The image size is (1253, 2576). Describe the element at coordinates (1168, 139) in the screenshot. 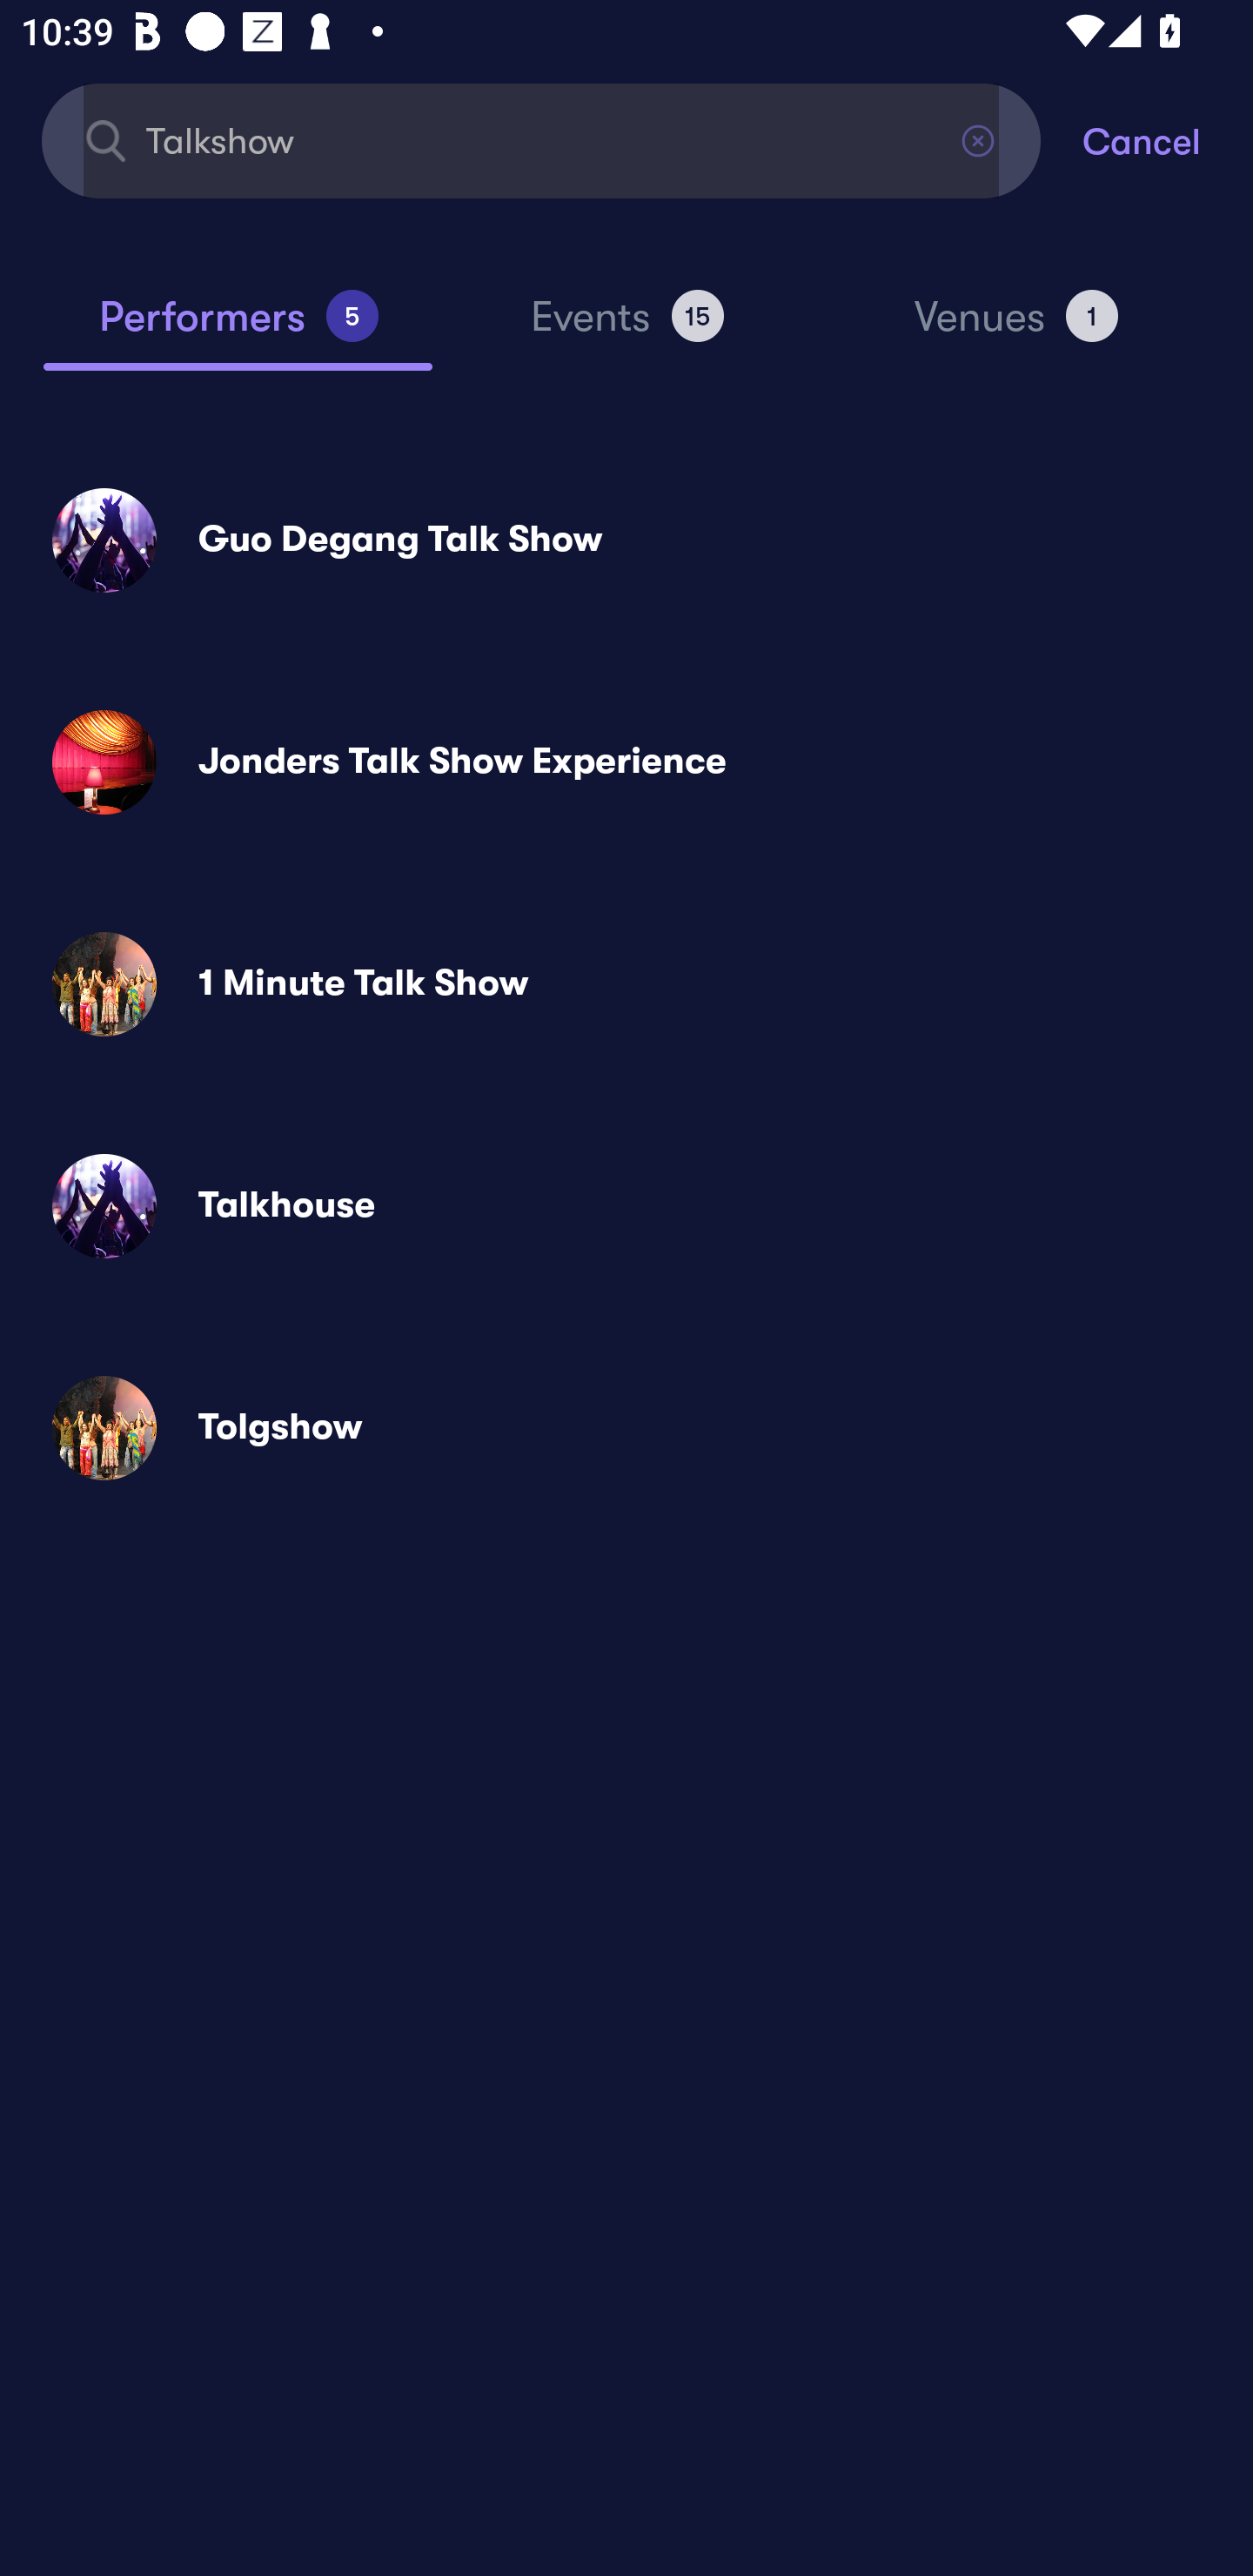

I see `Cancel` at that location.